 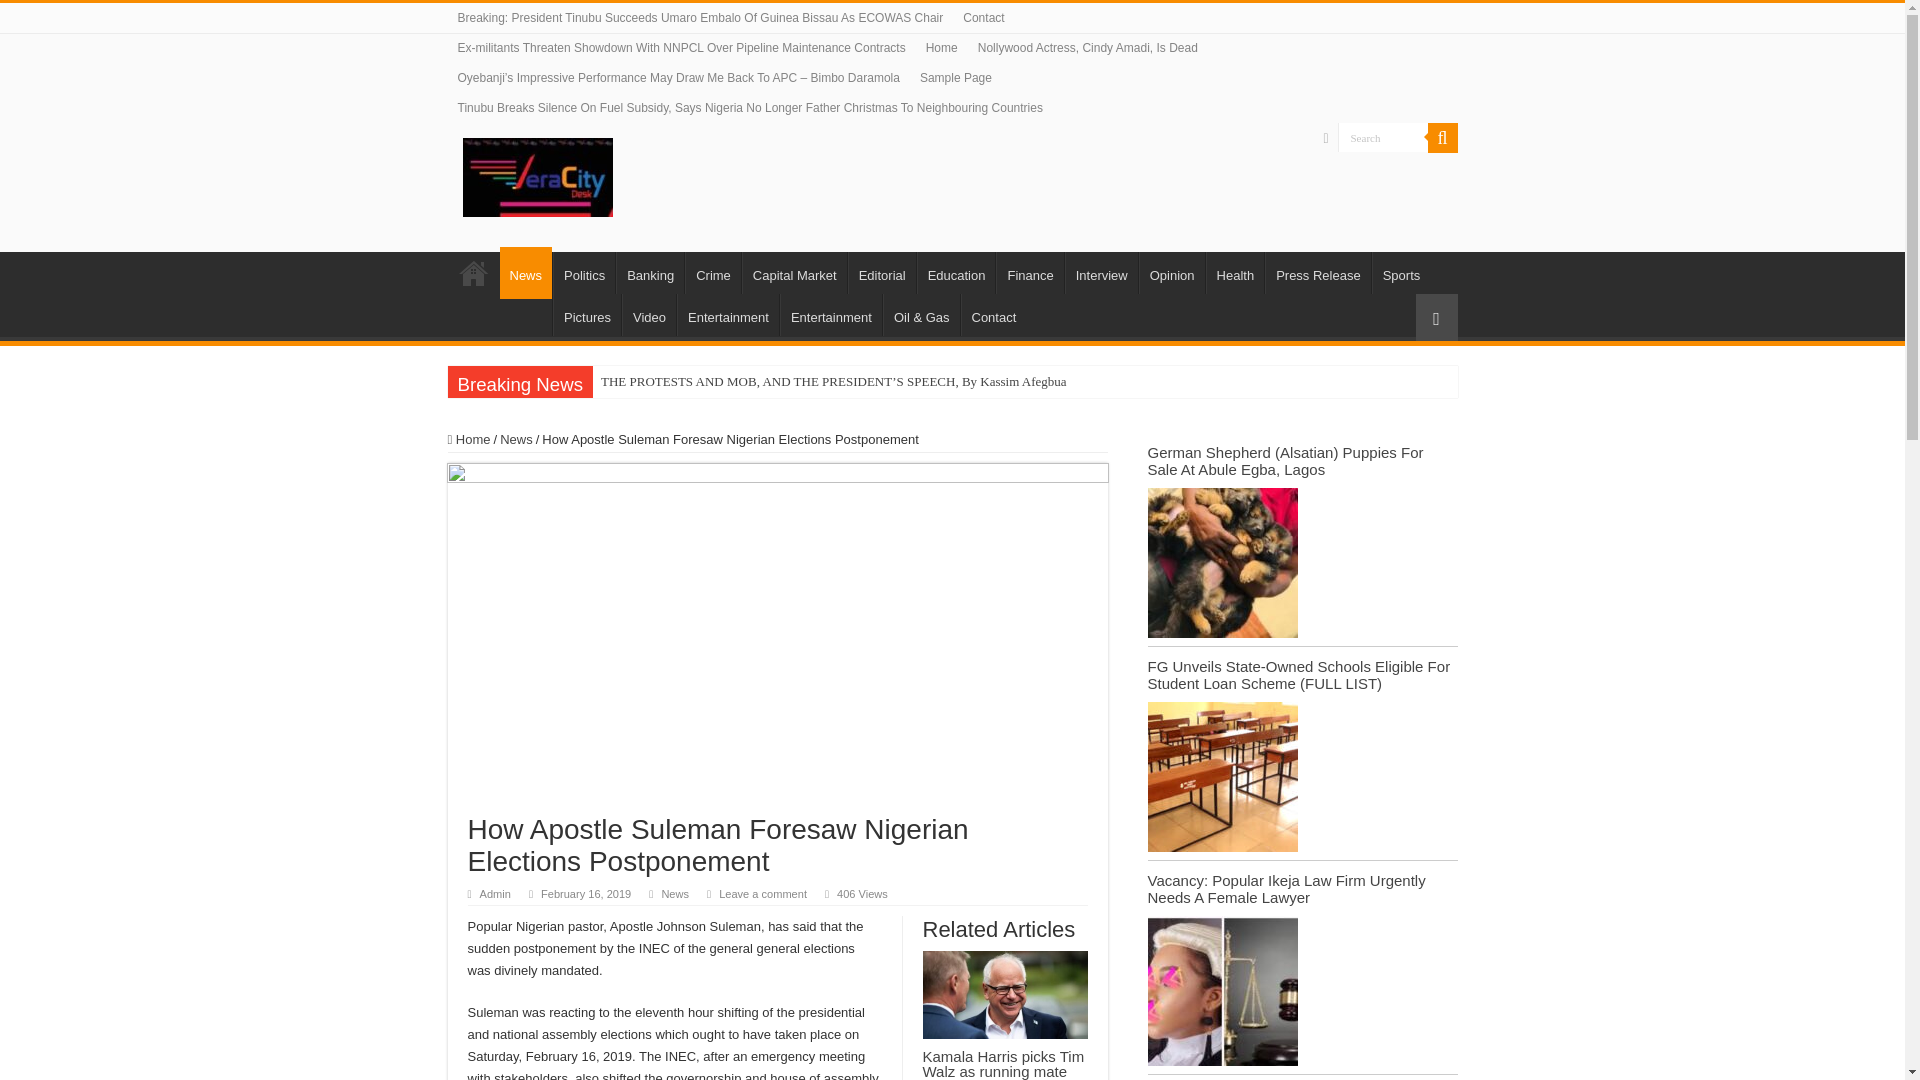 What do you see at coordinates (526, 273) in the screenshot?
I see `News` at bounding box center [526, 273].